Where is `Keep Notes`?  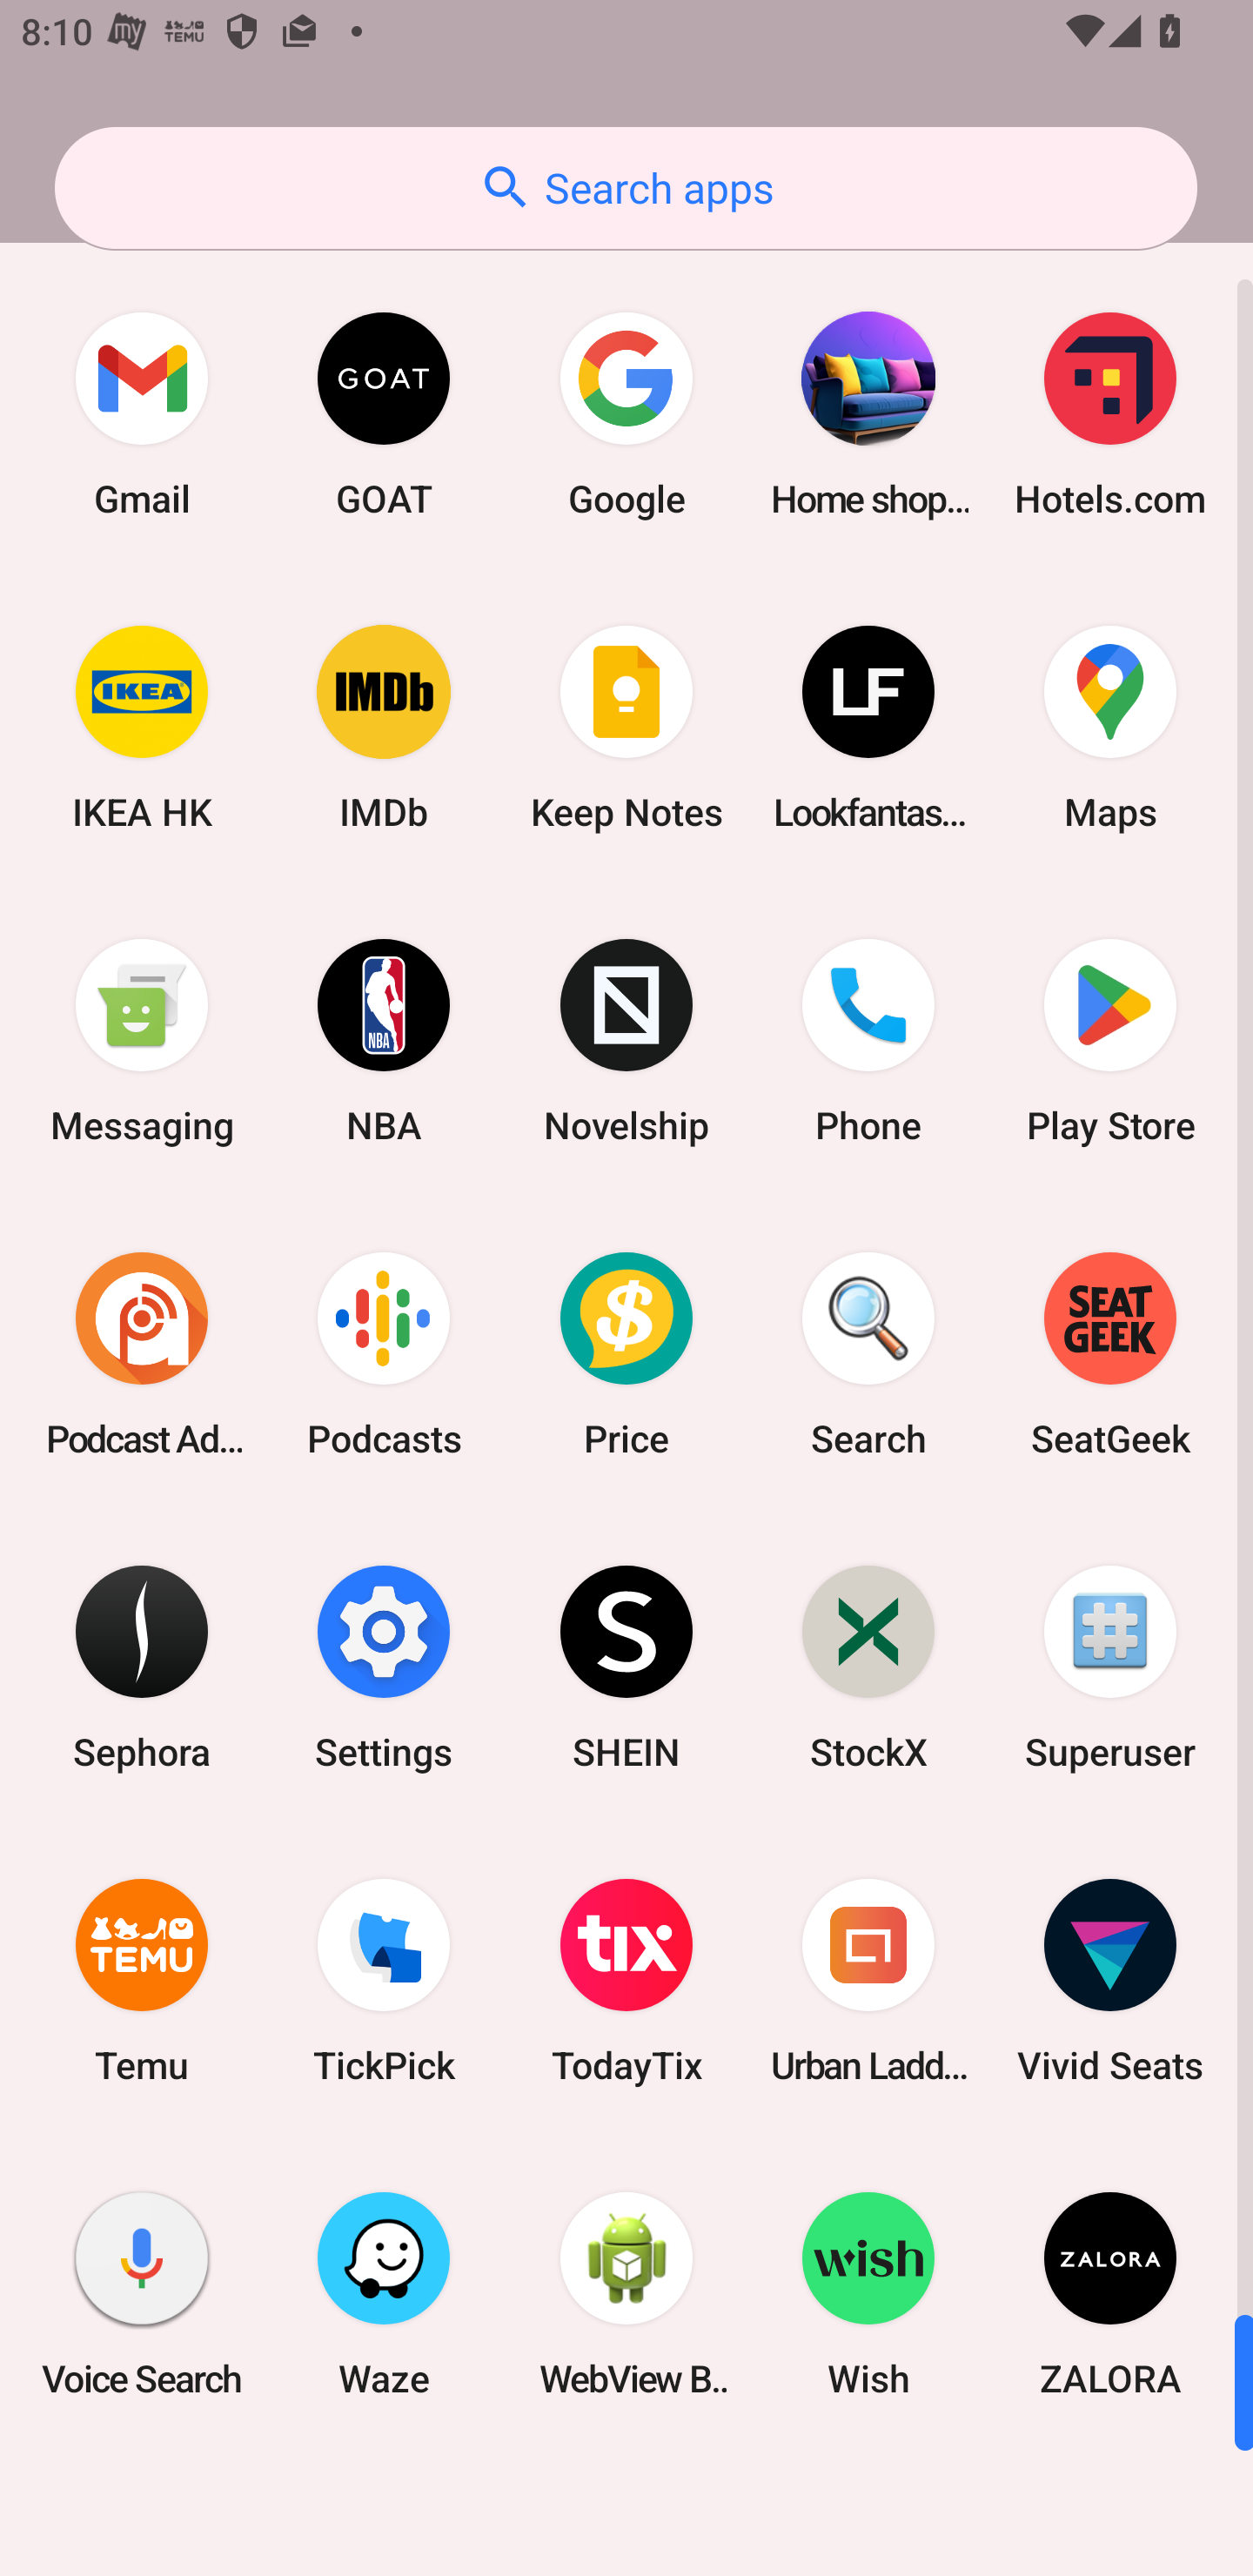
Keep Notes is located at coordinates (626, 728).